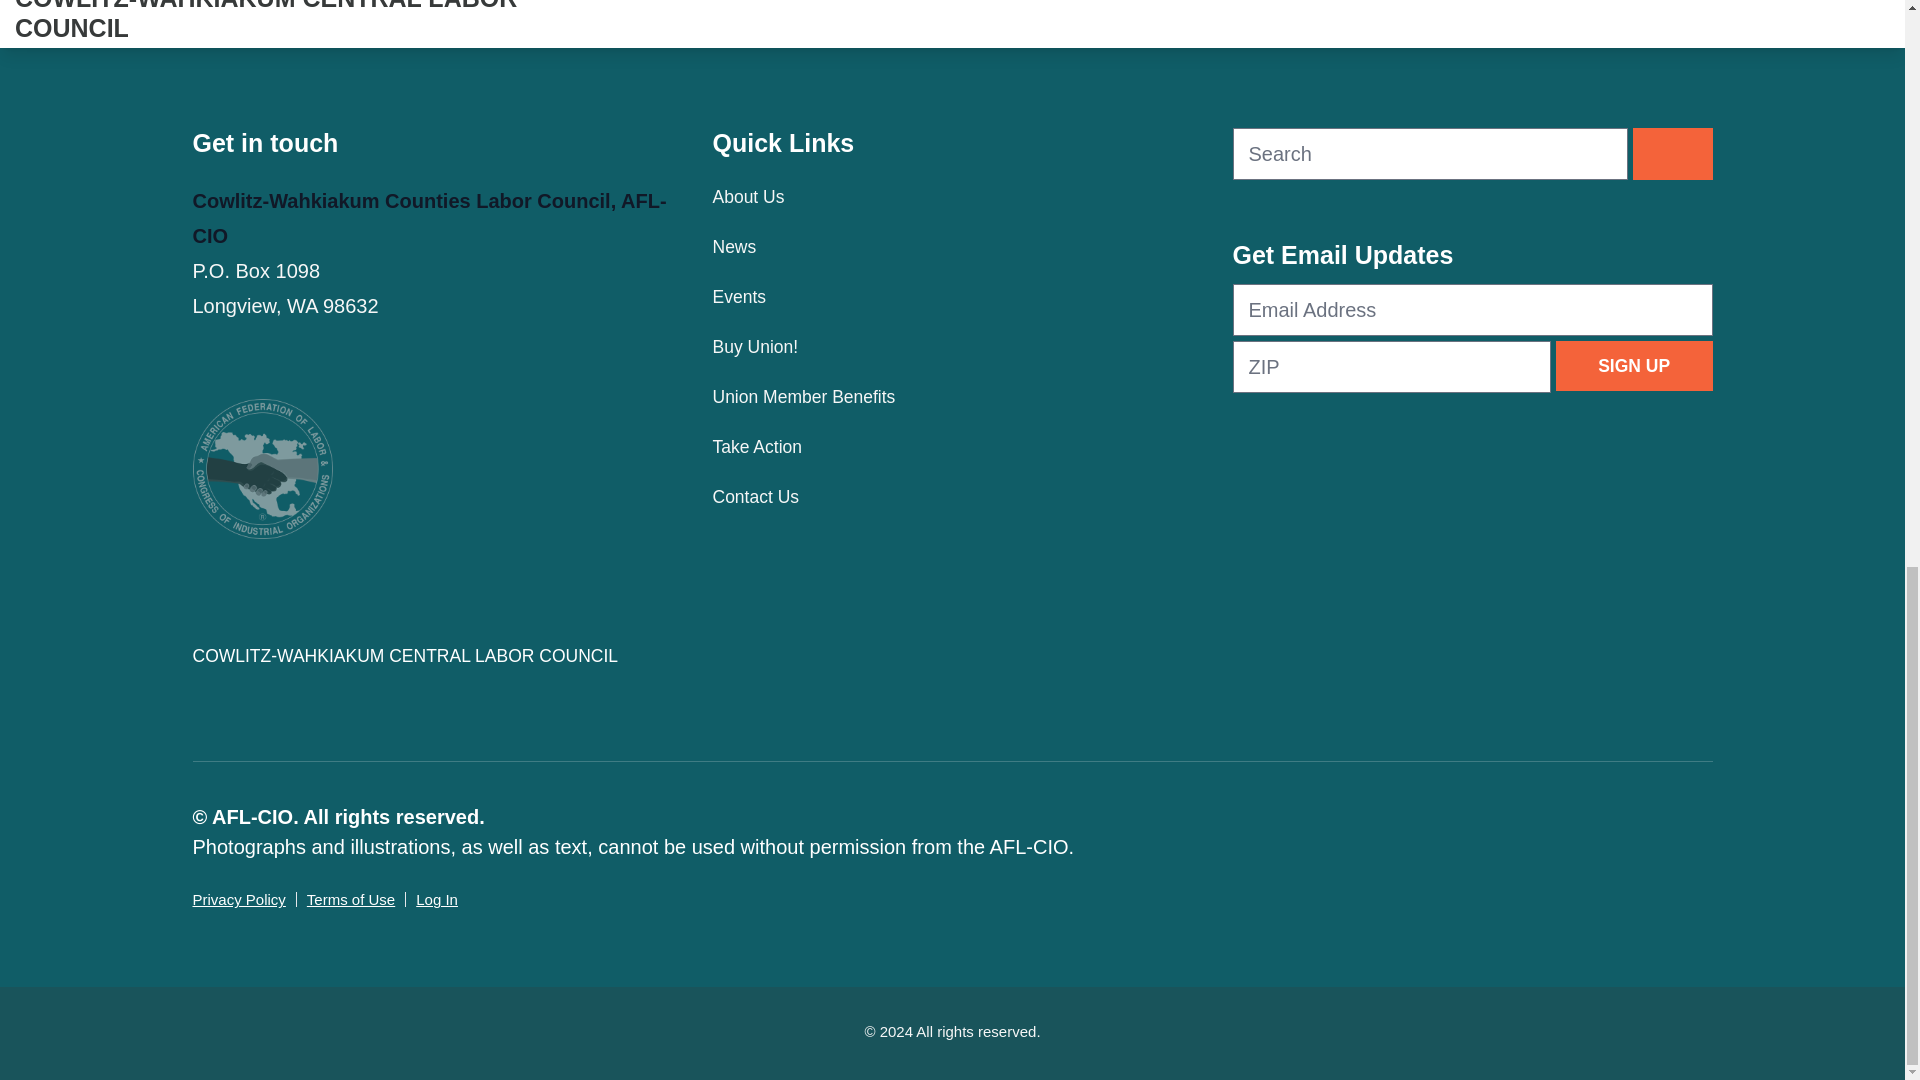 Image resolution: width=1920 pixels, height=1080 pixels. I want to click on Events, so click(952, 296).